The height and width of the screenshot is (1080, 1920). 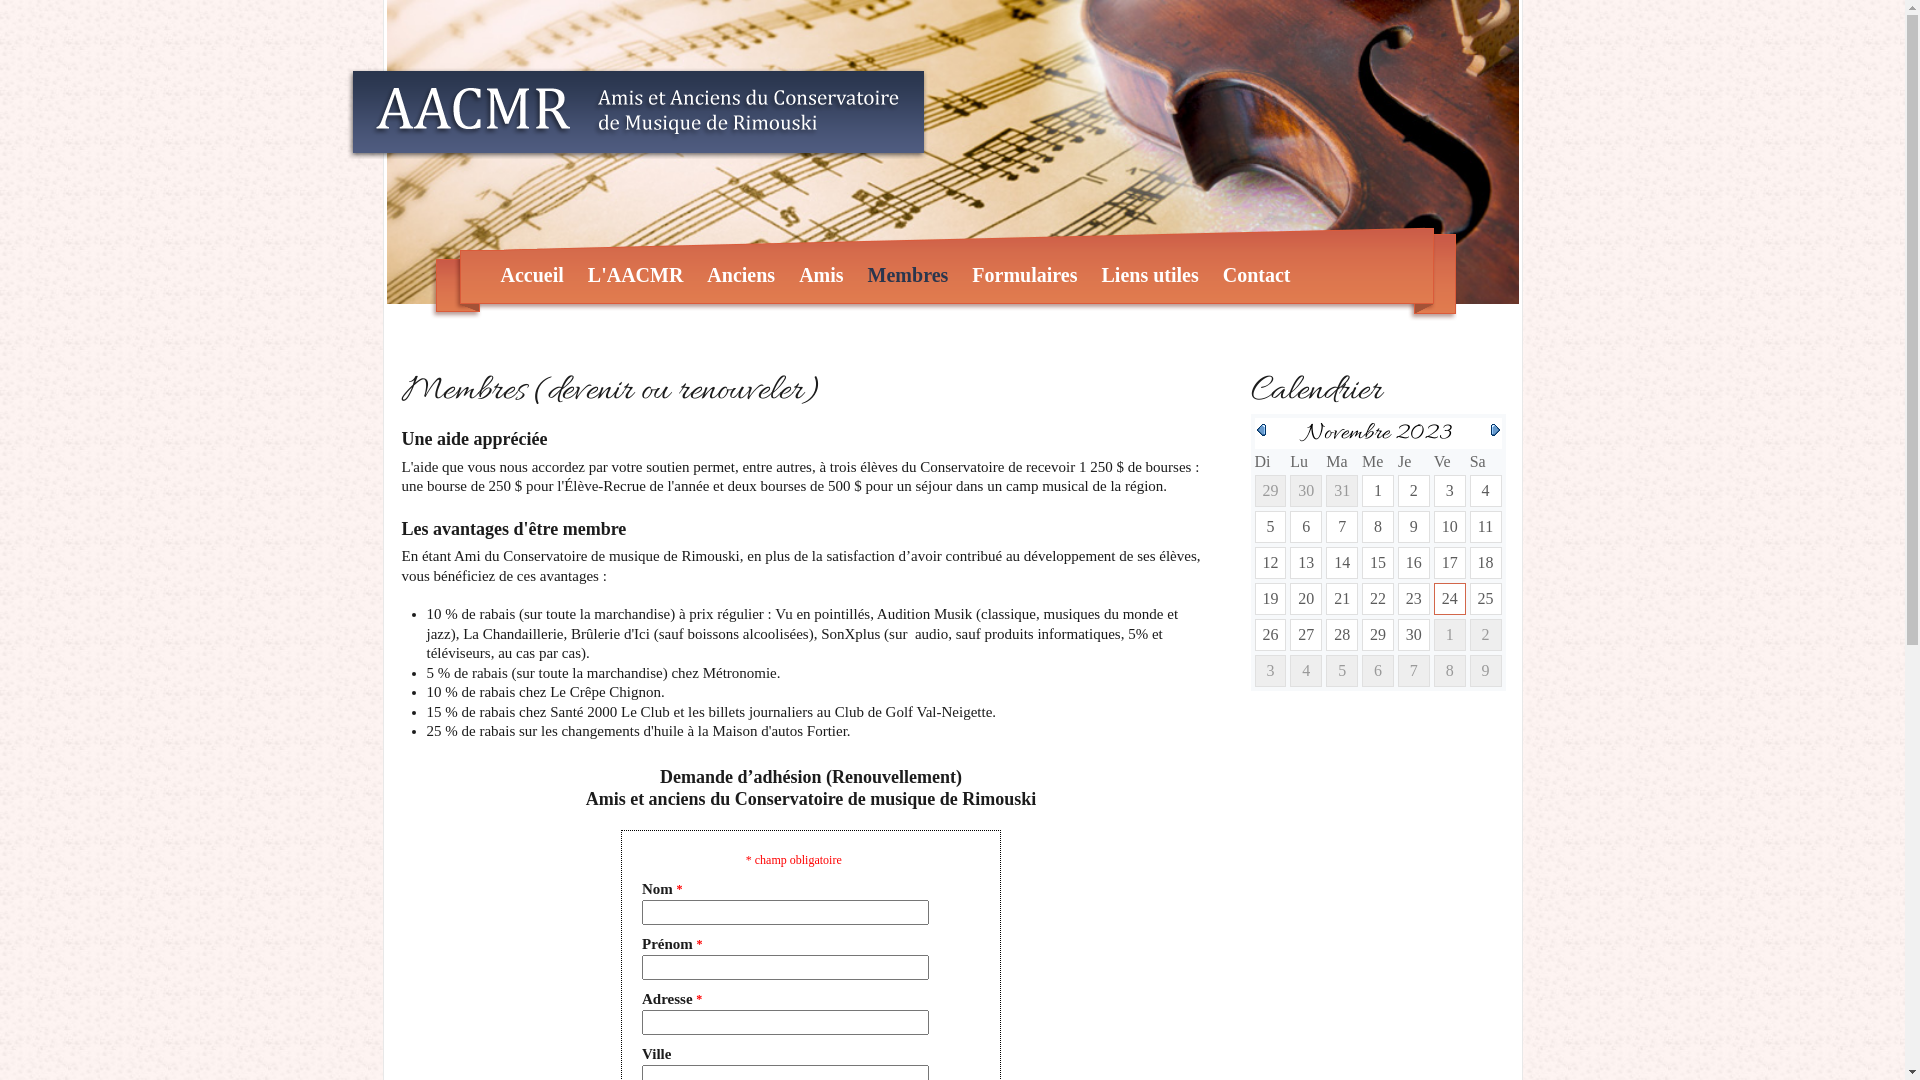 I want to click on 2, so click(x=1414, y=490).